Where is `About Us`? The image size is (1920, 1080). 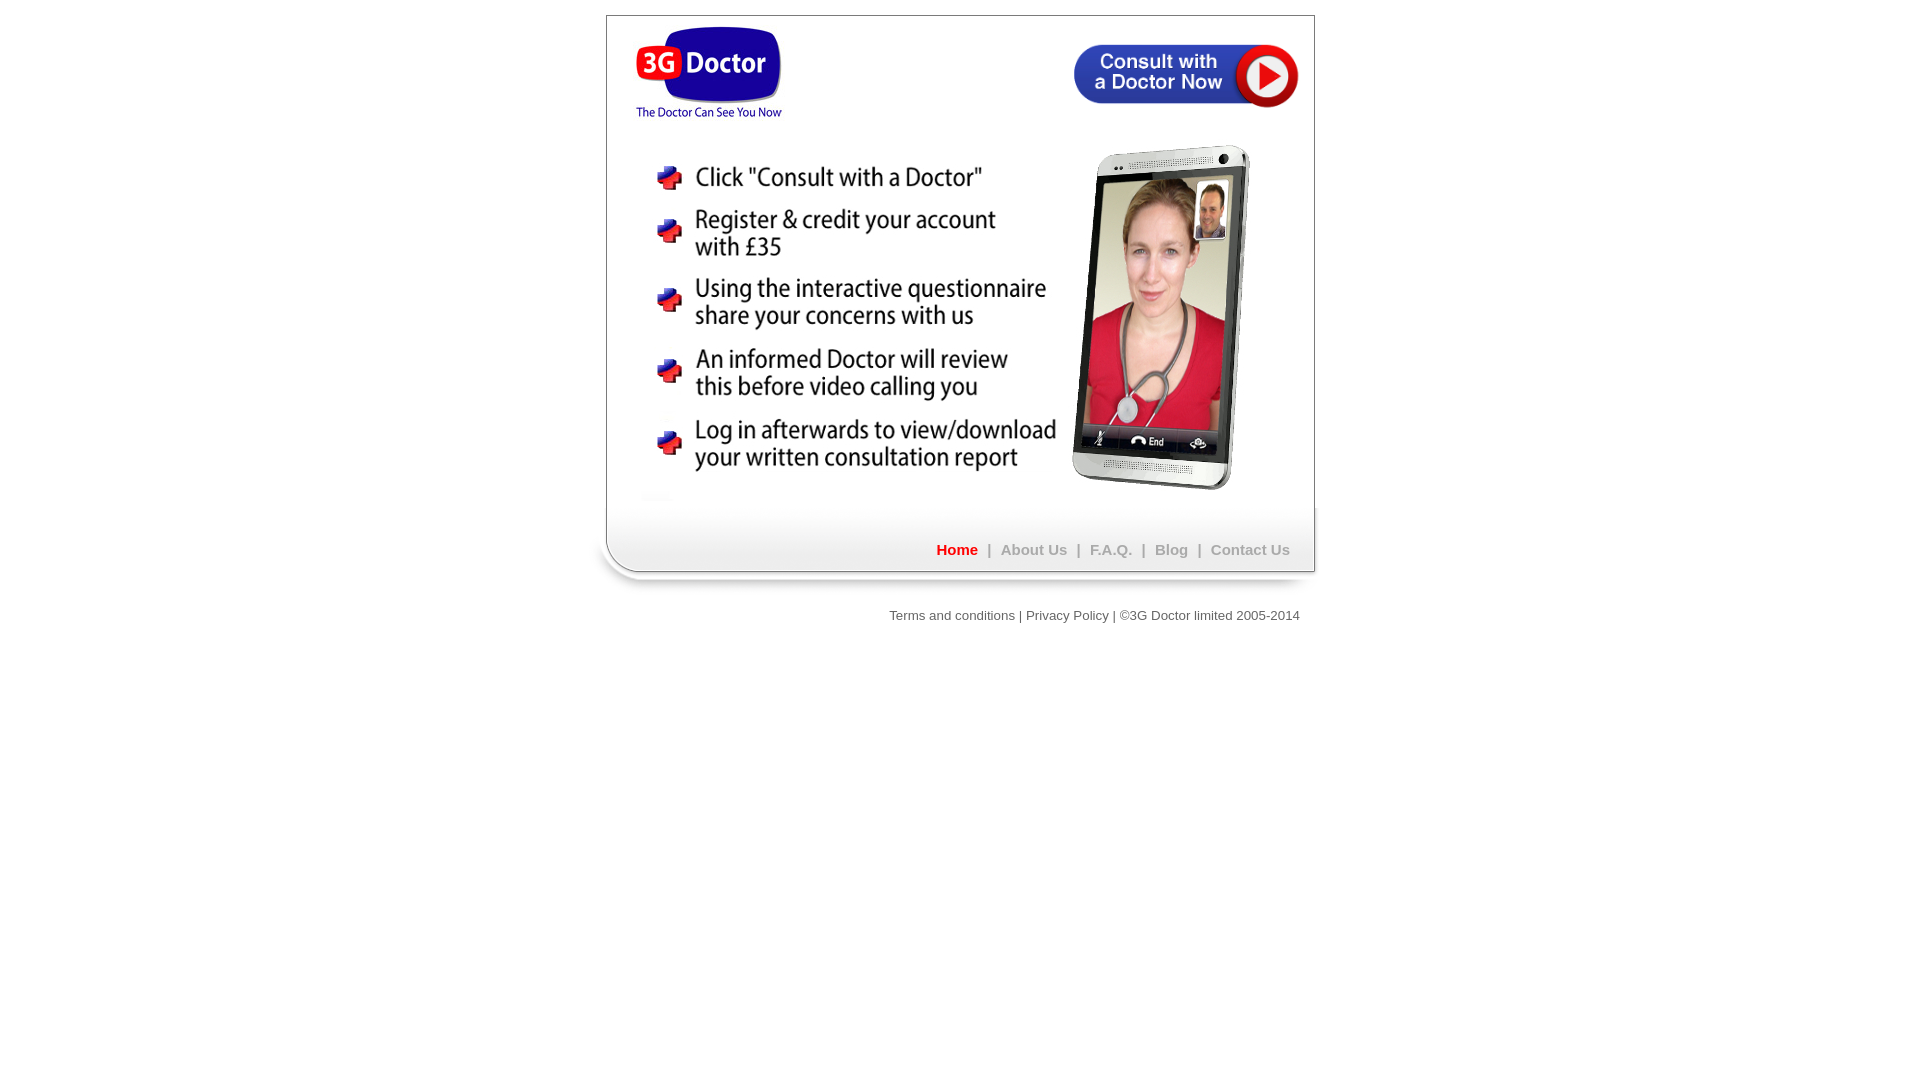
About Us is located at coordinates (1034, 550).